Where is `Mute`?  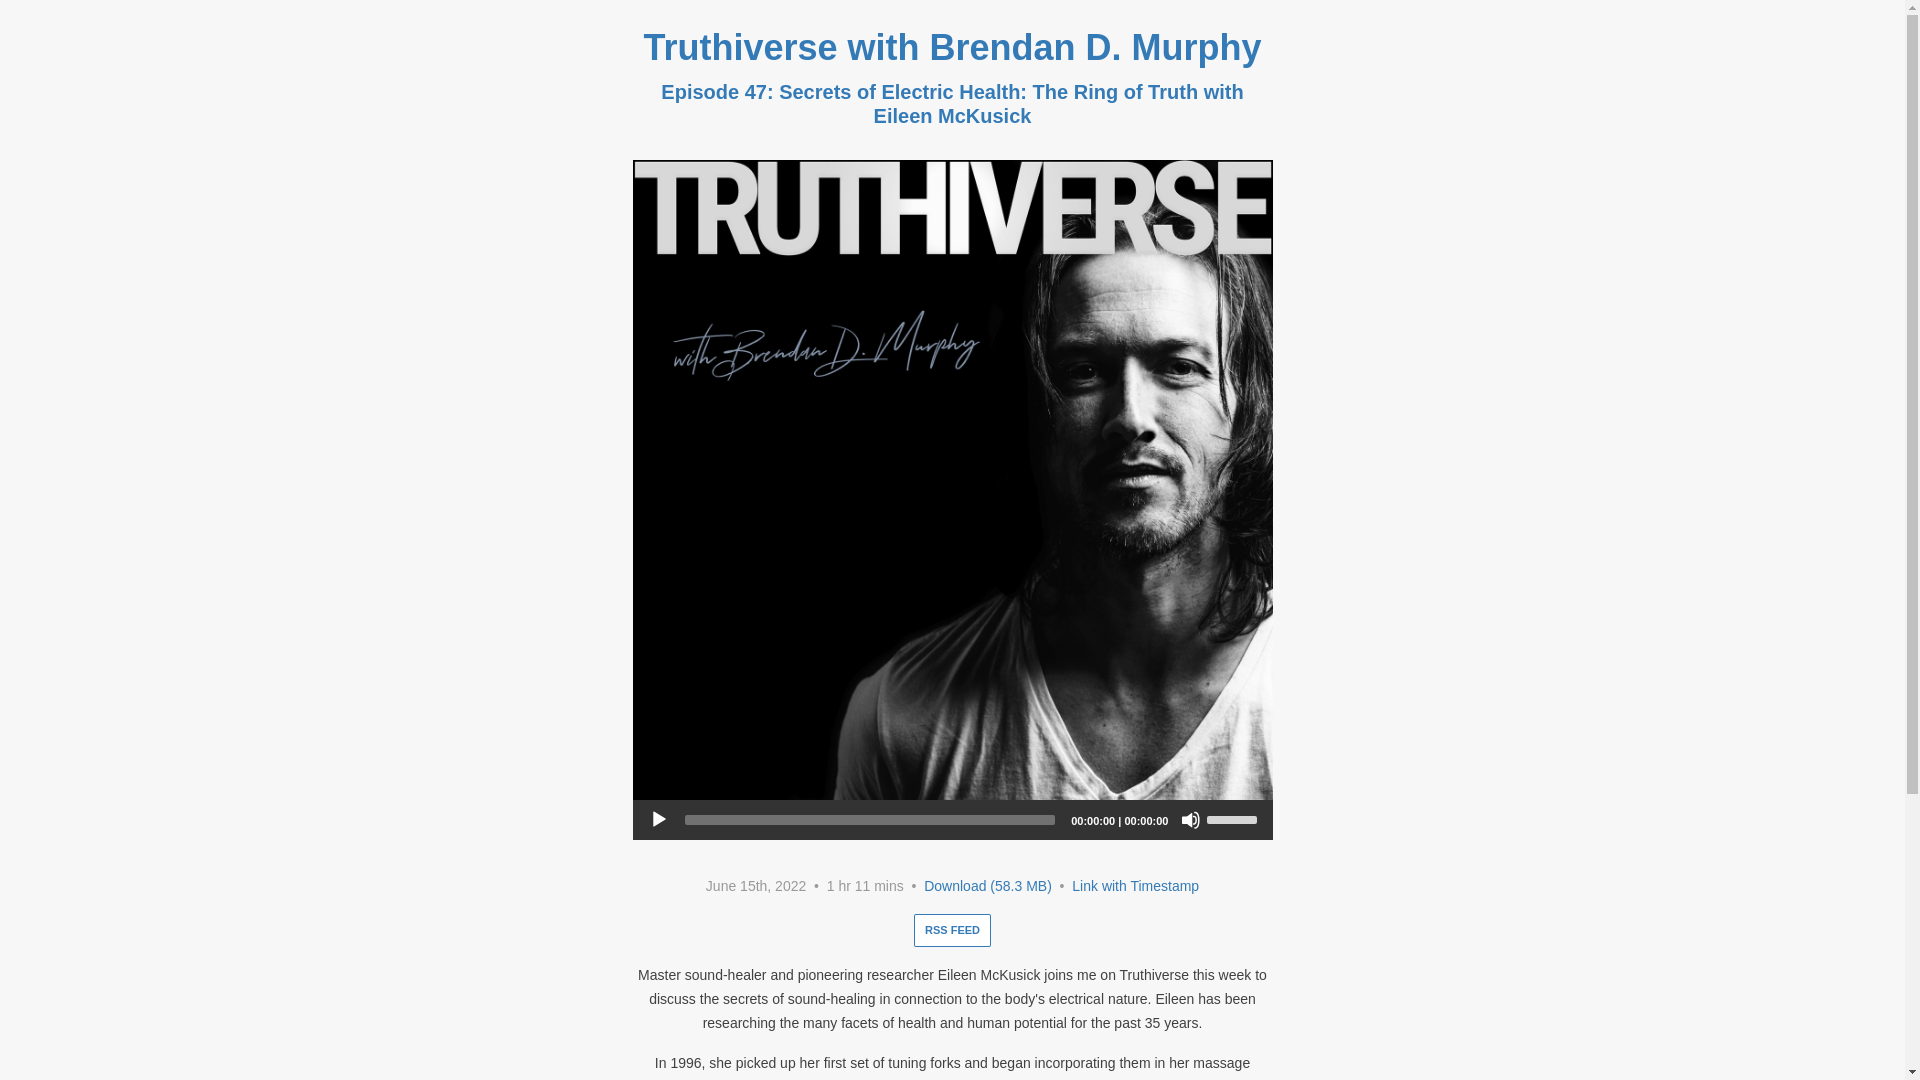
Mute is located at coordinates (1190, 820).